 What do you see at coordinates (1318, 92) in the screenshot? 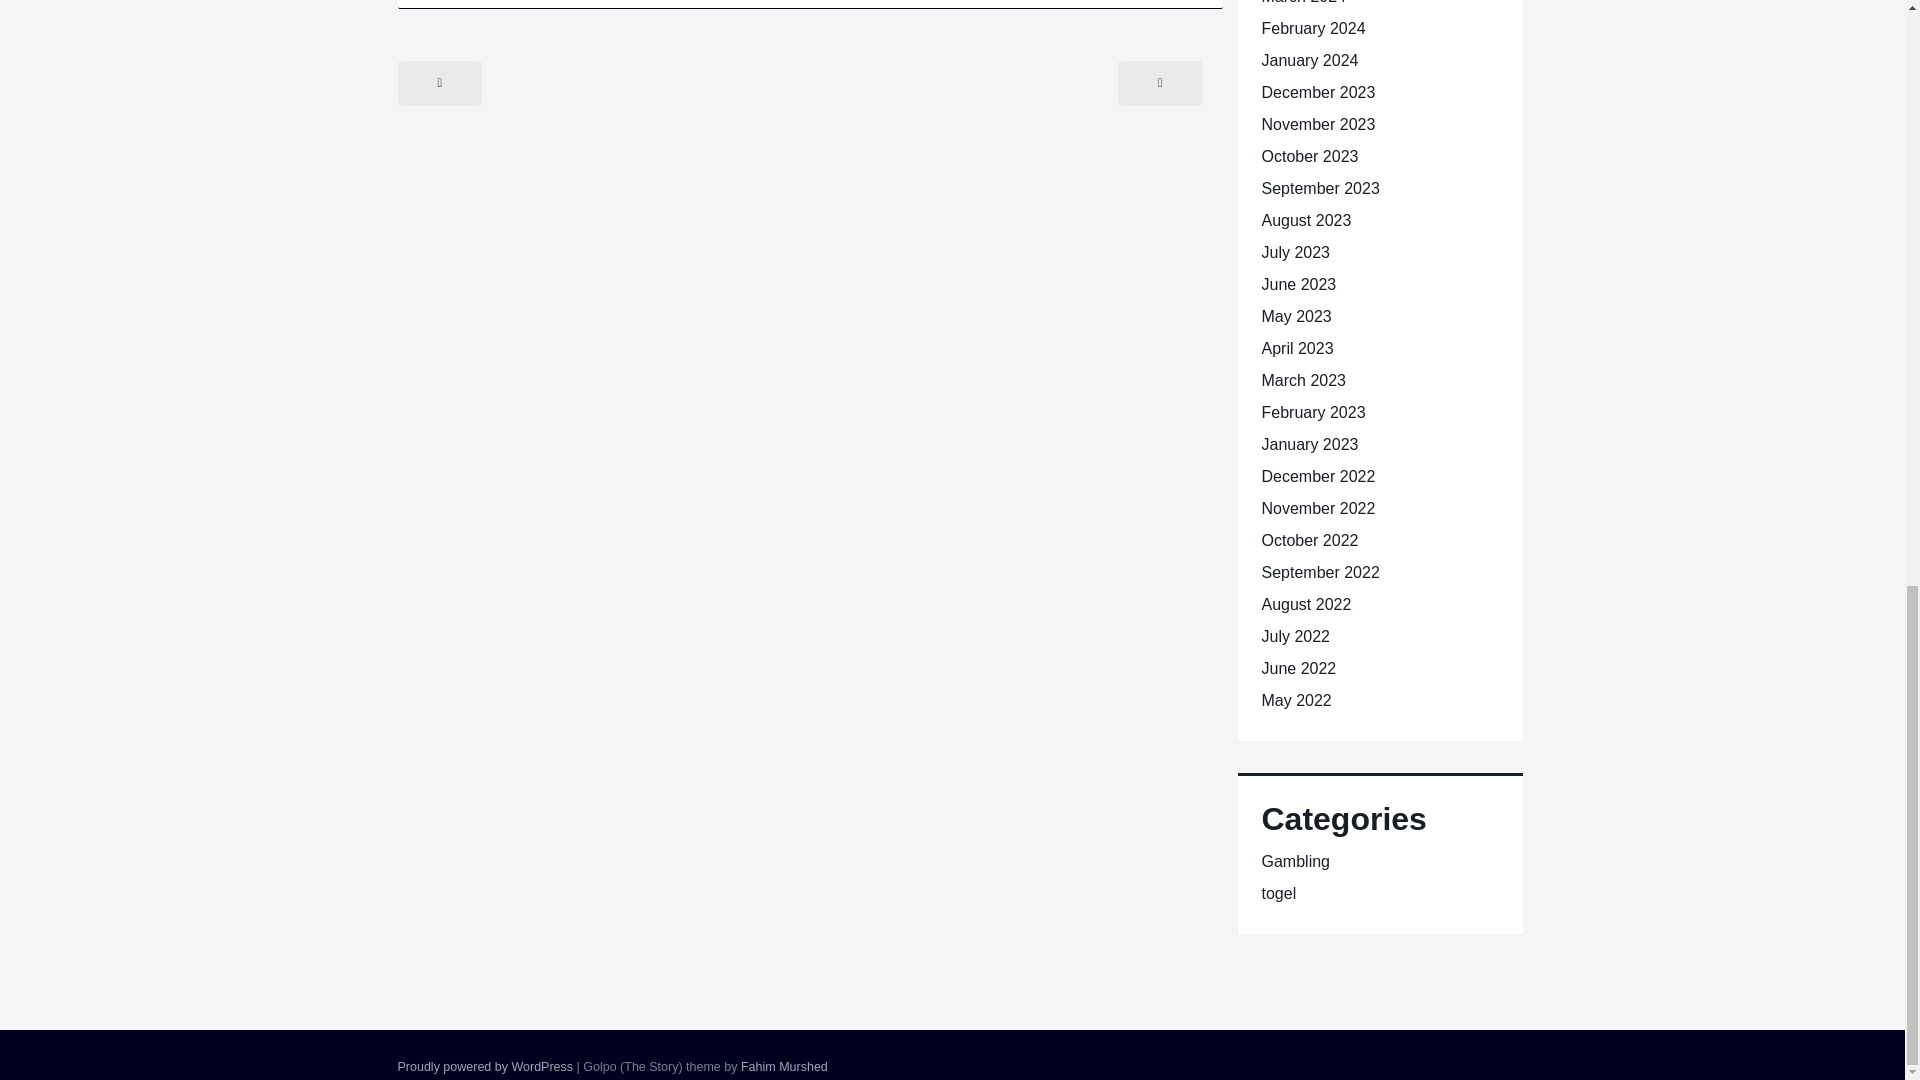
I see `December 2023` at bounding box center [1318, 92].